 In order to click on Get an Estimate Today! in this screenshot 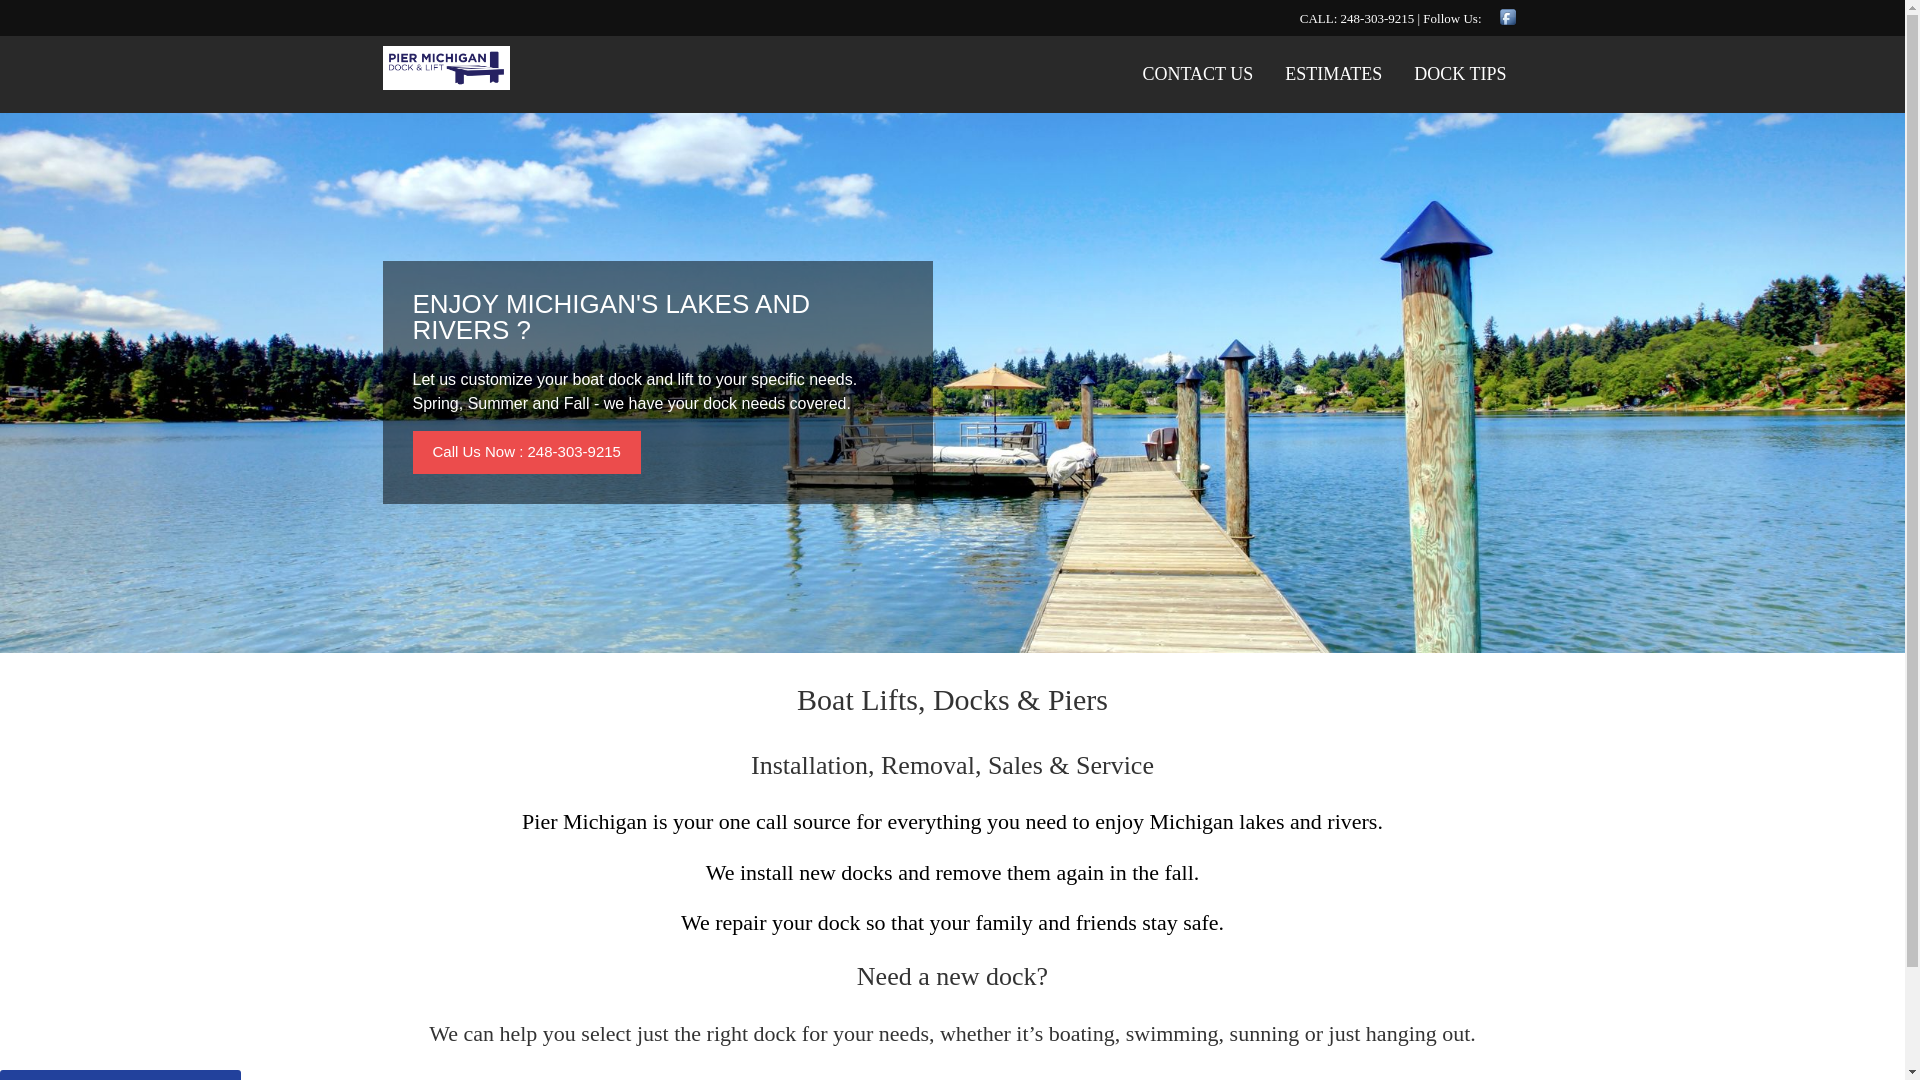, I will do `click(120, 1075)`.